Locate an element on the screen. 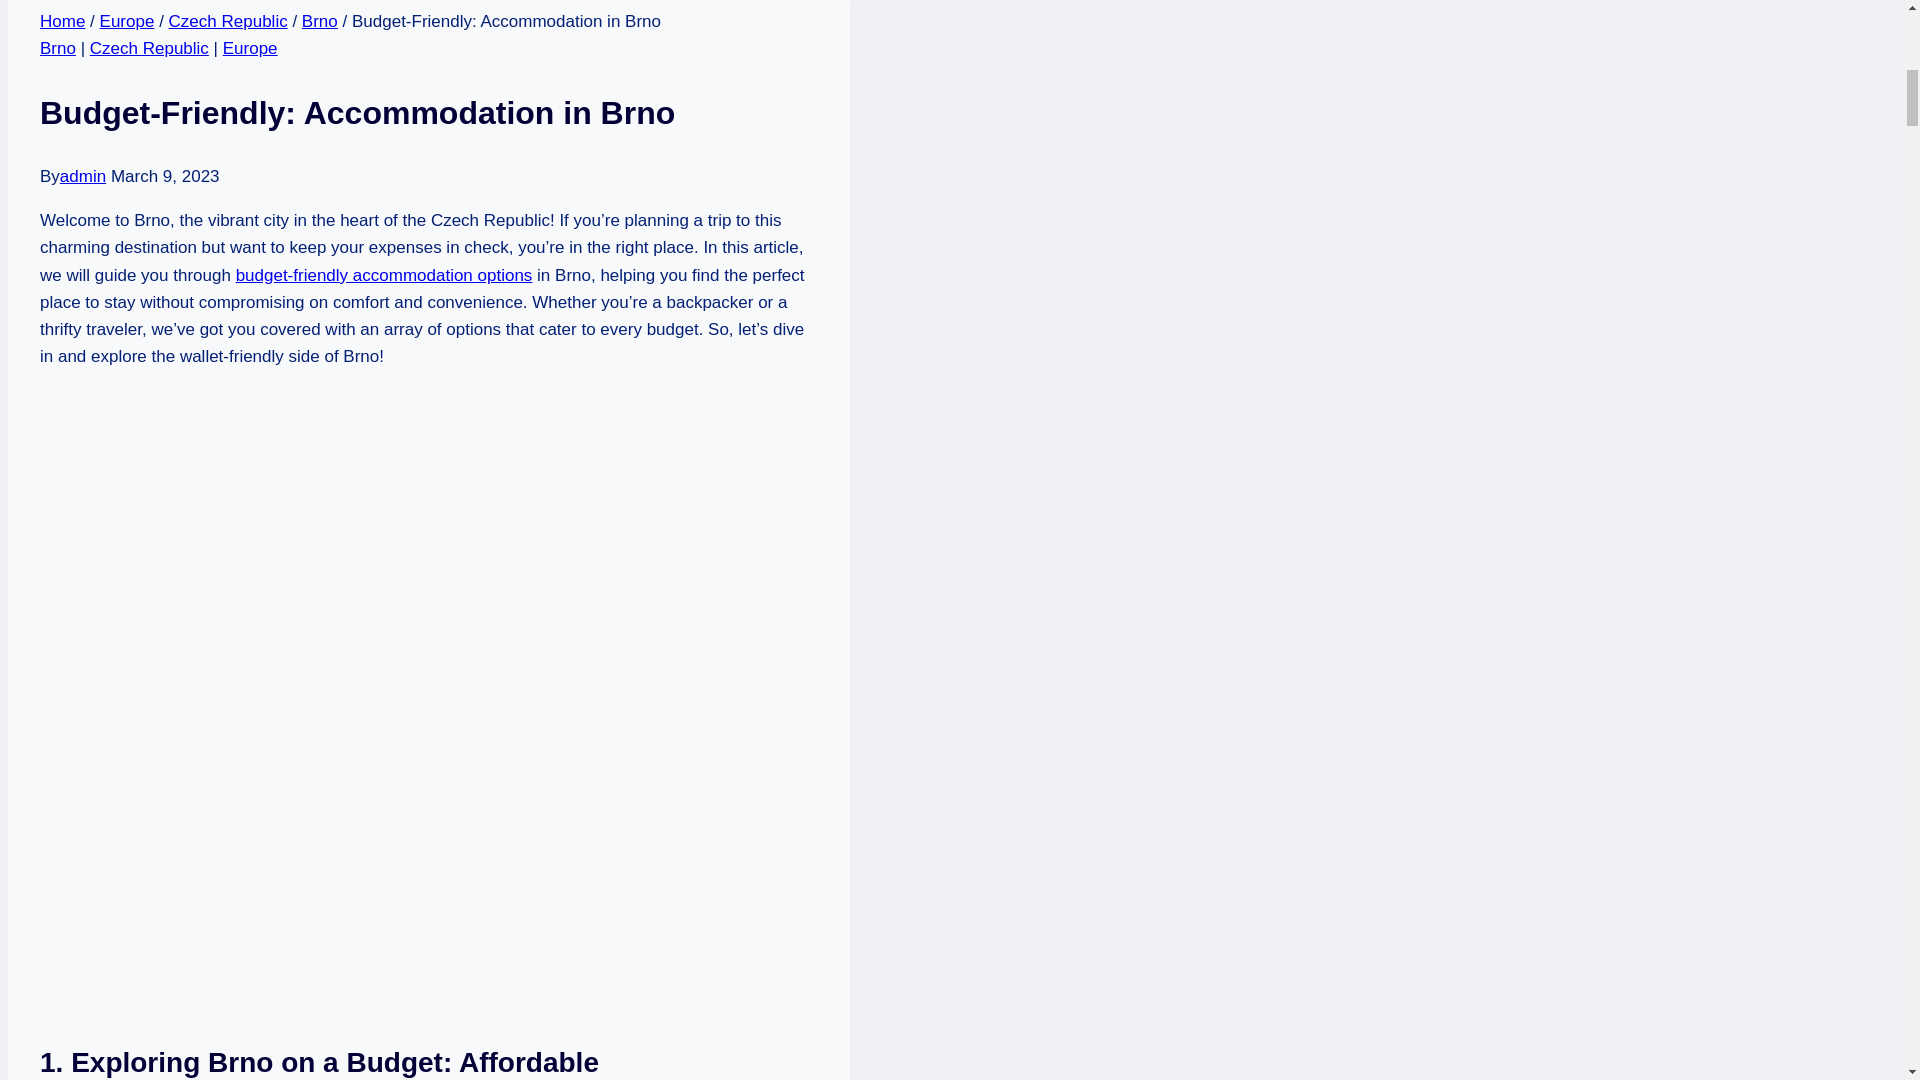 Image resolution: width=1920 pixels, height=1080 pixels. Brno is located at coordinates (58, 48).